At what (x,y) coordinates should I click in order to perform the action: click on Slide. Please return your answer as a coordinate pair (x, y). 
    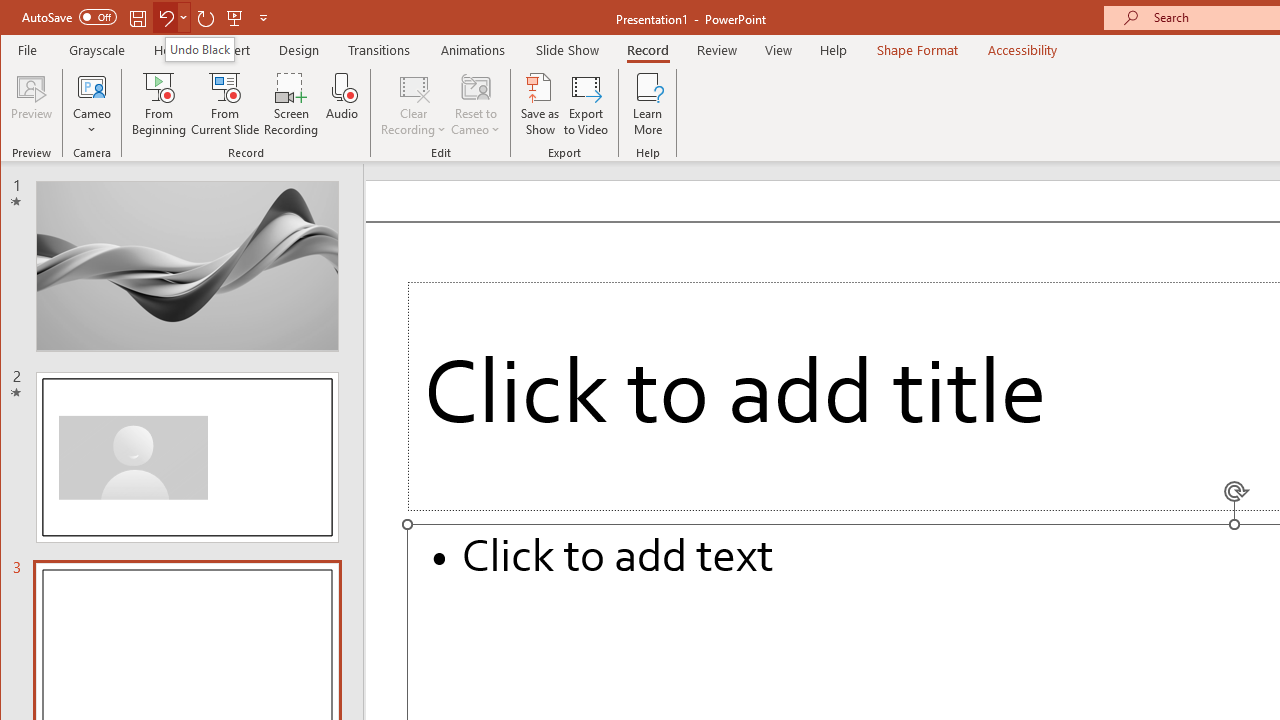
    Looking at the image, I should click on (187, 457).